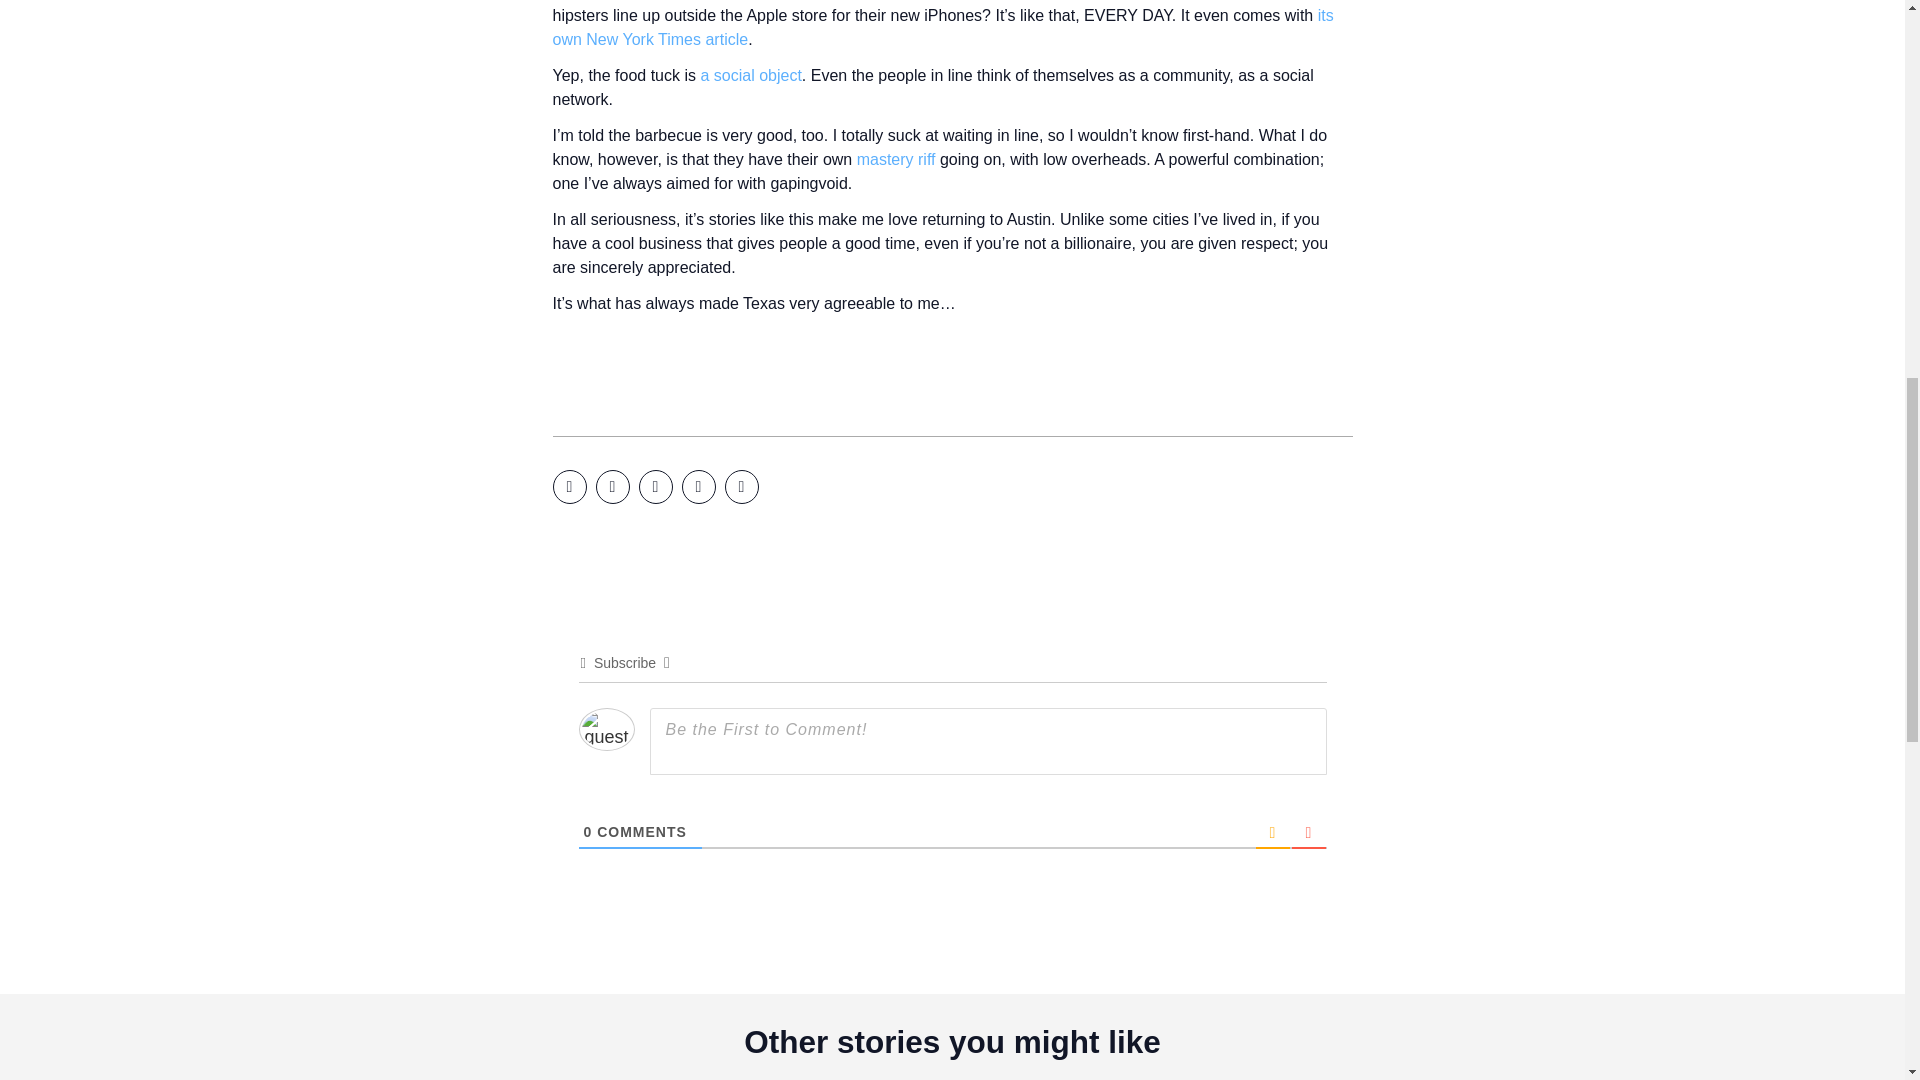 Image resolution: width=1920 pixels, height=1080 pixels. Describe the element at coordinates (698, 486) in the screenshot. I see `Submit this to Pinterest` at that location.